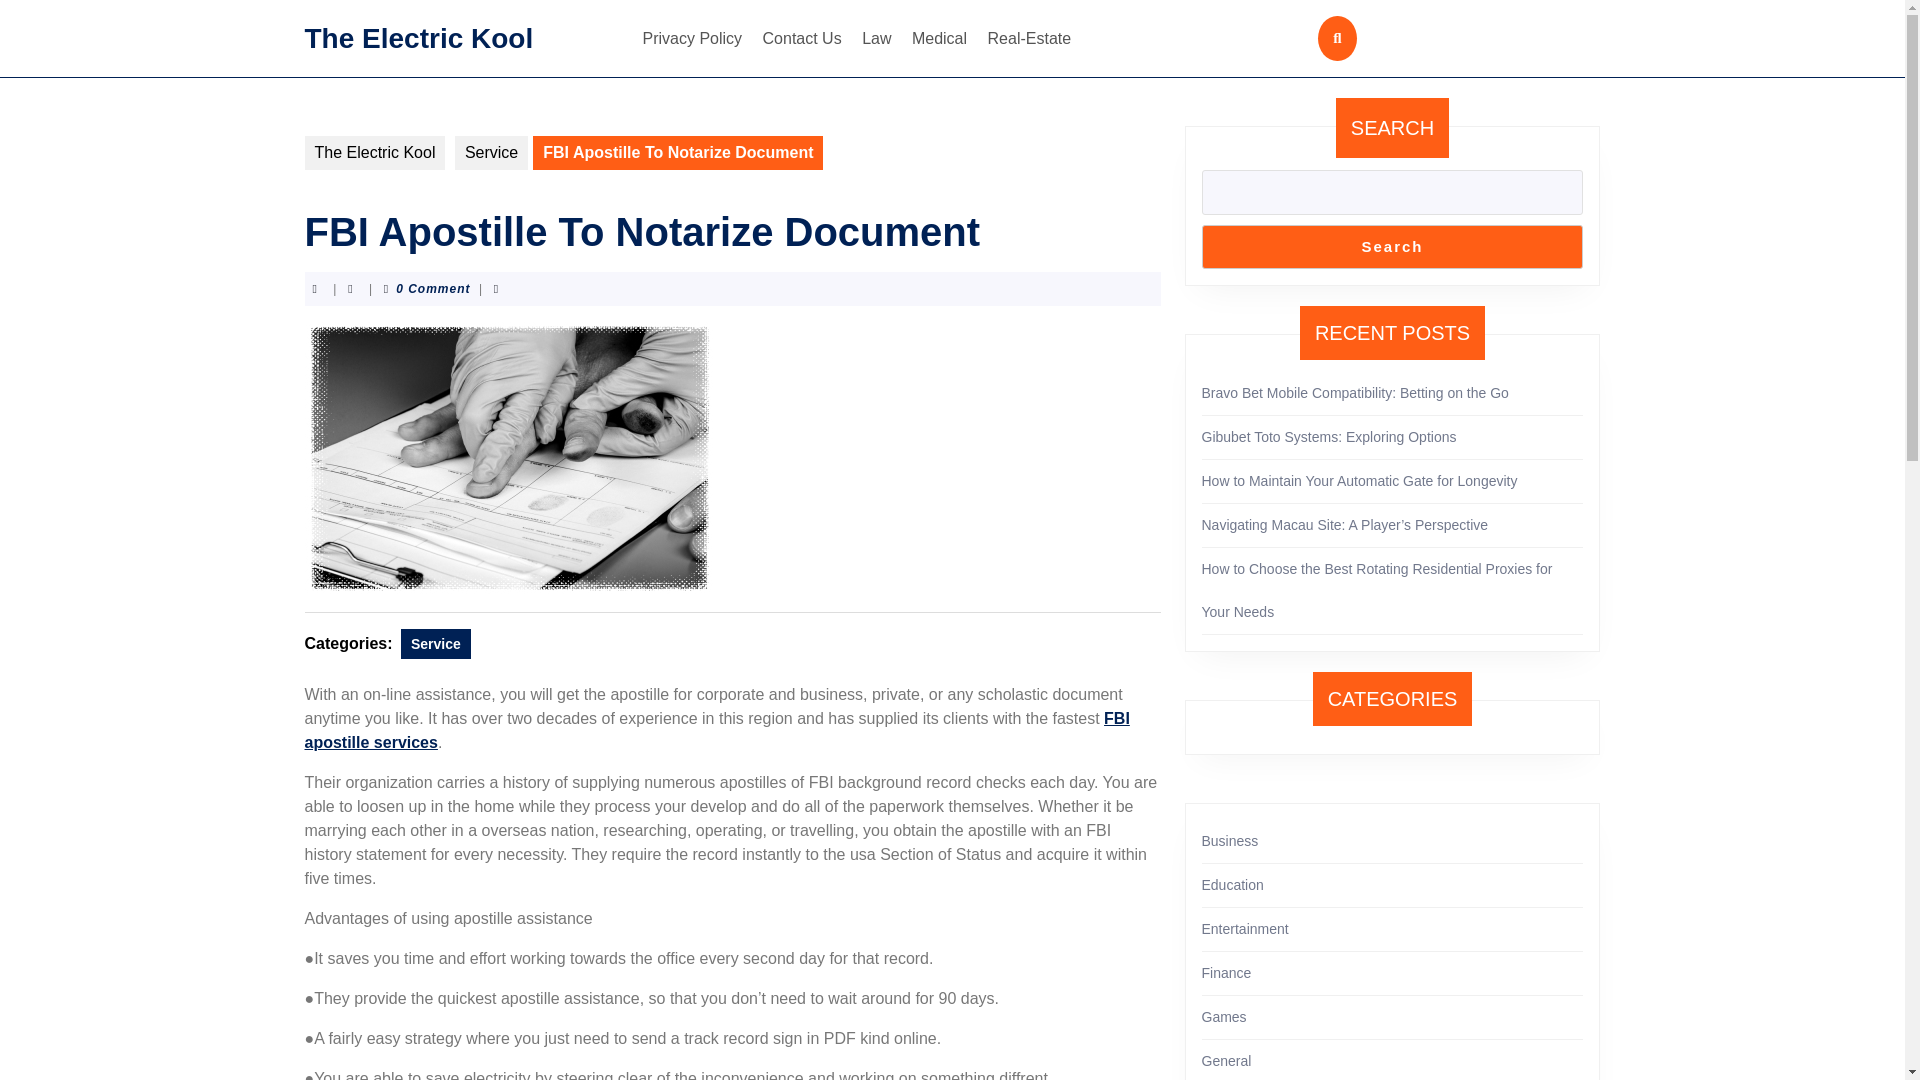 The image size is (1920, 1080). Describe the element at coordinates (1329, 436) in the screenshot. I see `Gibubet Toto Systems: Exploring Options` at that location.